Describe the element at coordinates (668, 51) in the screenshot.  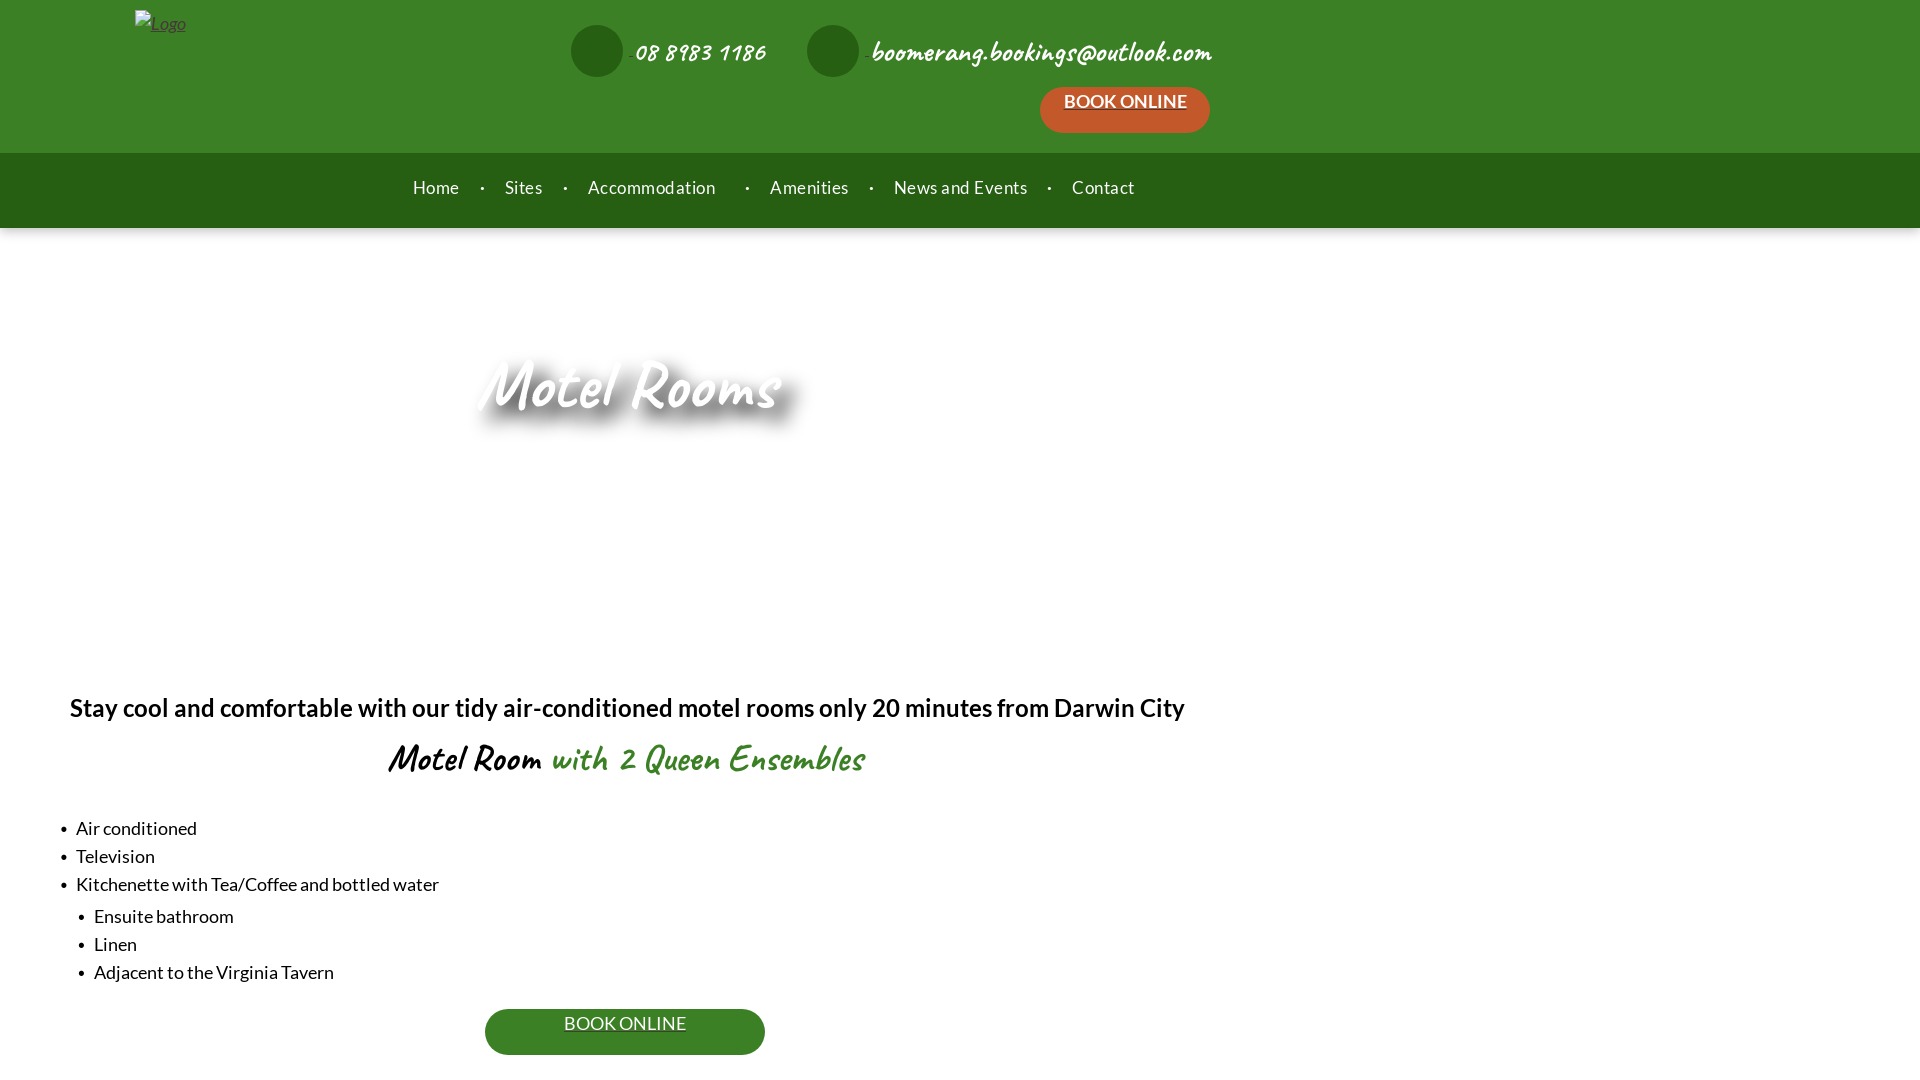
I see `08 8983 1186` at that location.